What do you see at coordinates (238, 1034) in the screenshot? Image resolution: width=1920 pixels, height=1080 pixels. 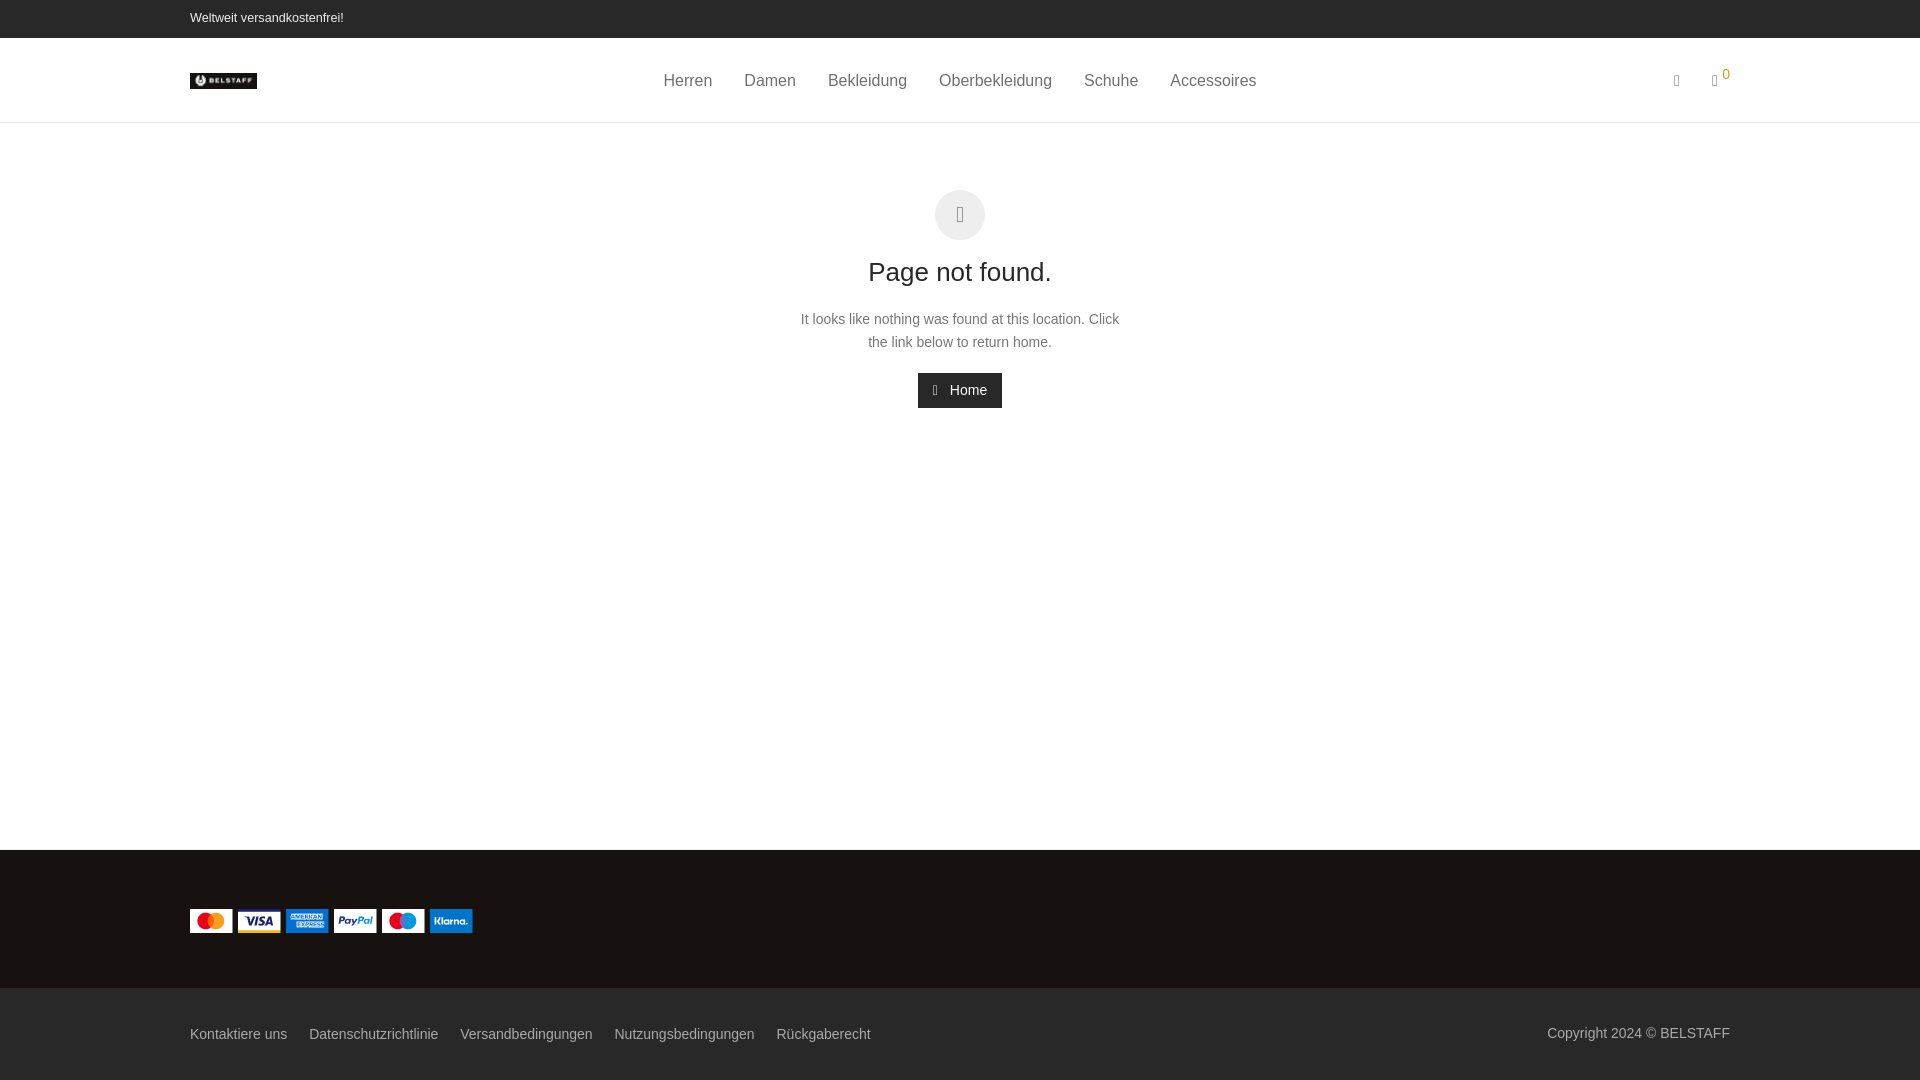 I see `Kontaktiere uns` at bounding box center [238, 1034].